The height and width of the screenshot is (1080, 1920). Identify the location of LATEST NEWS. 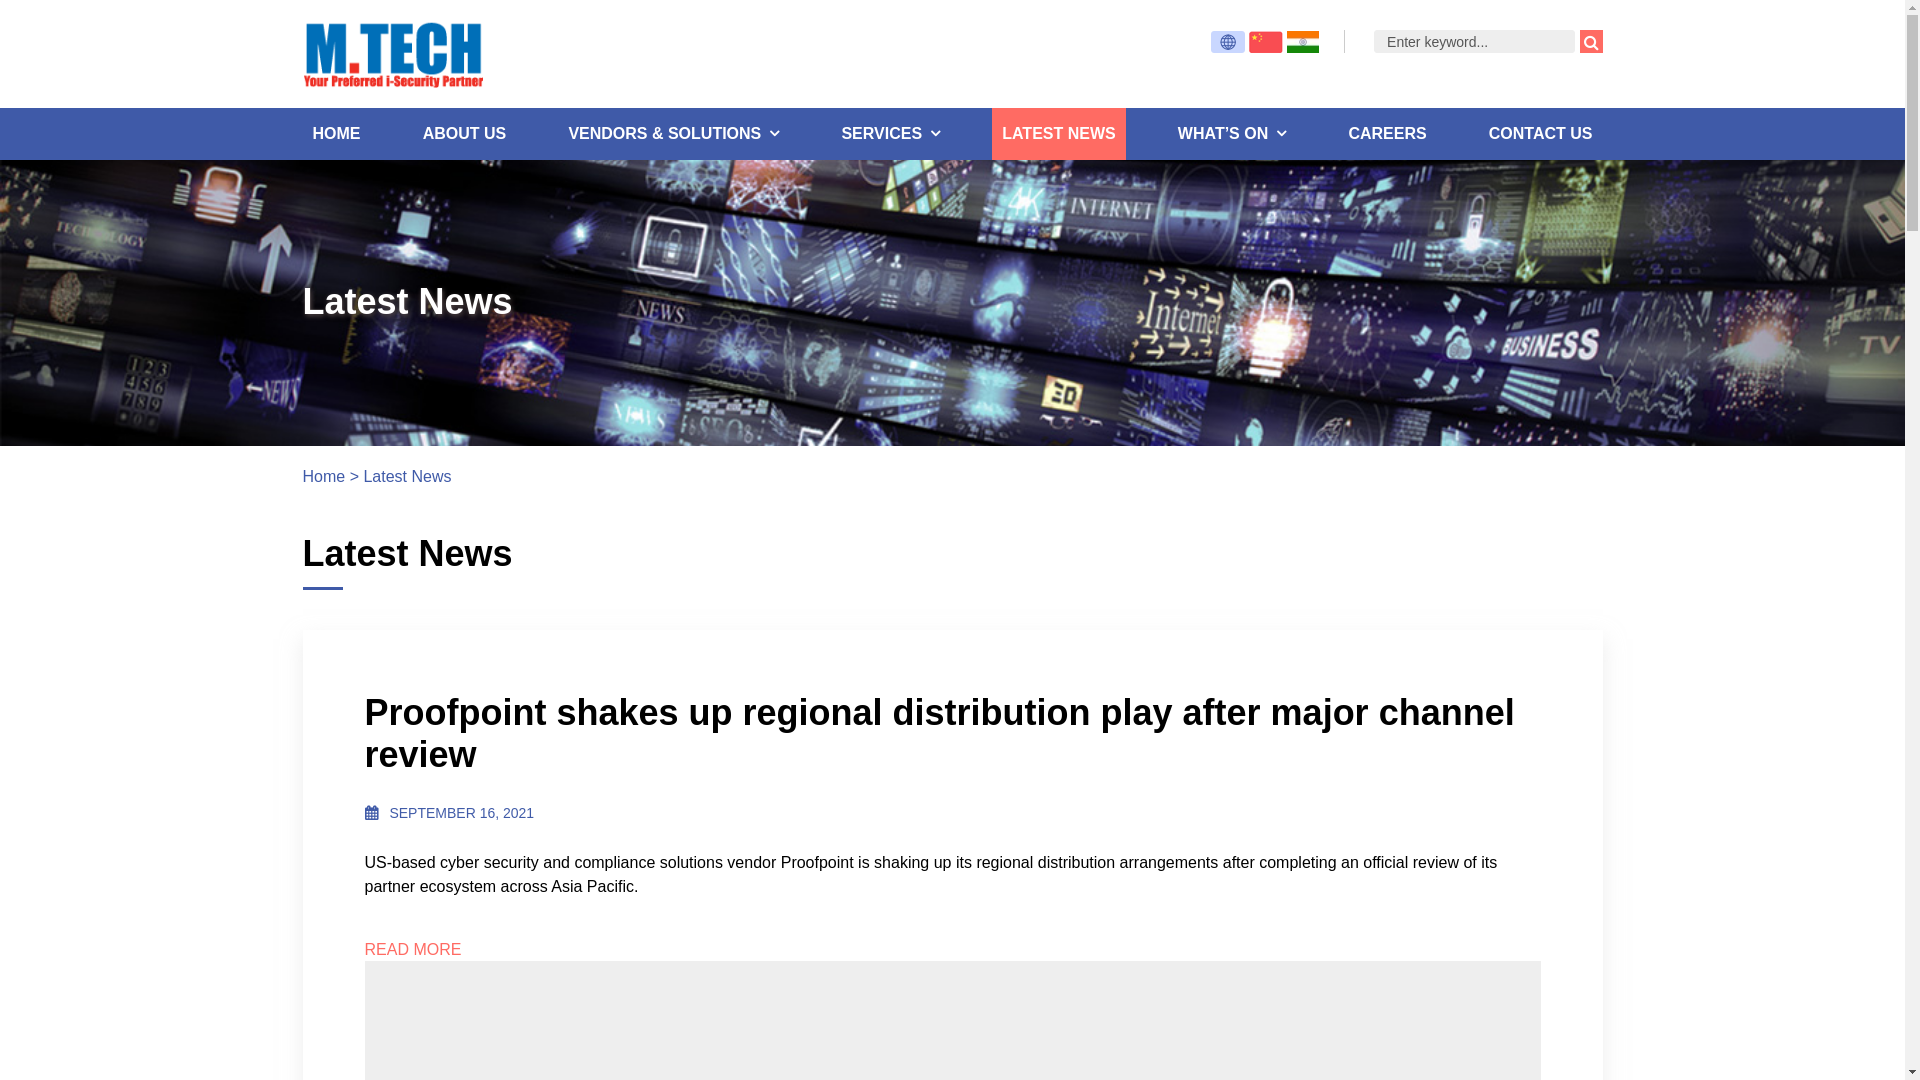
(1058, 134).